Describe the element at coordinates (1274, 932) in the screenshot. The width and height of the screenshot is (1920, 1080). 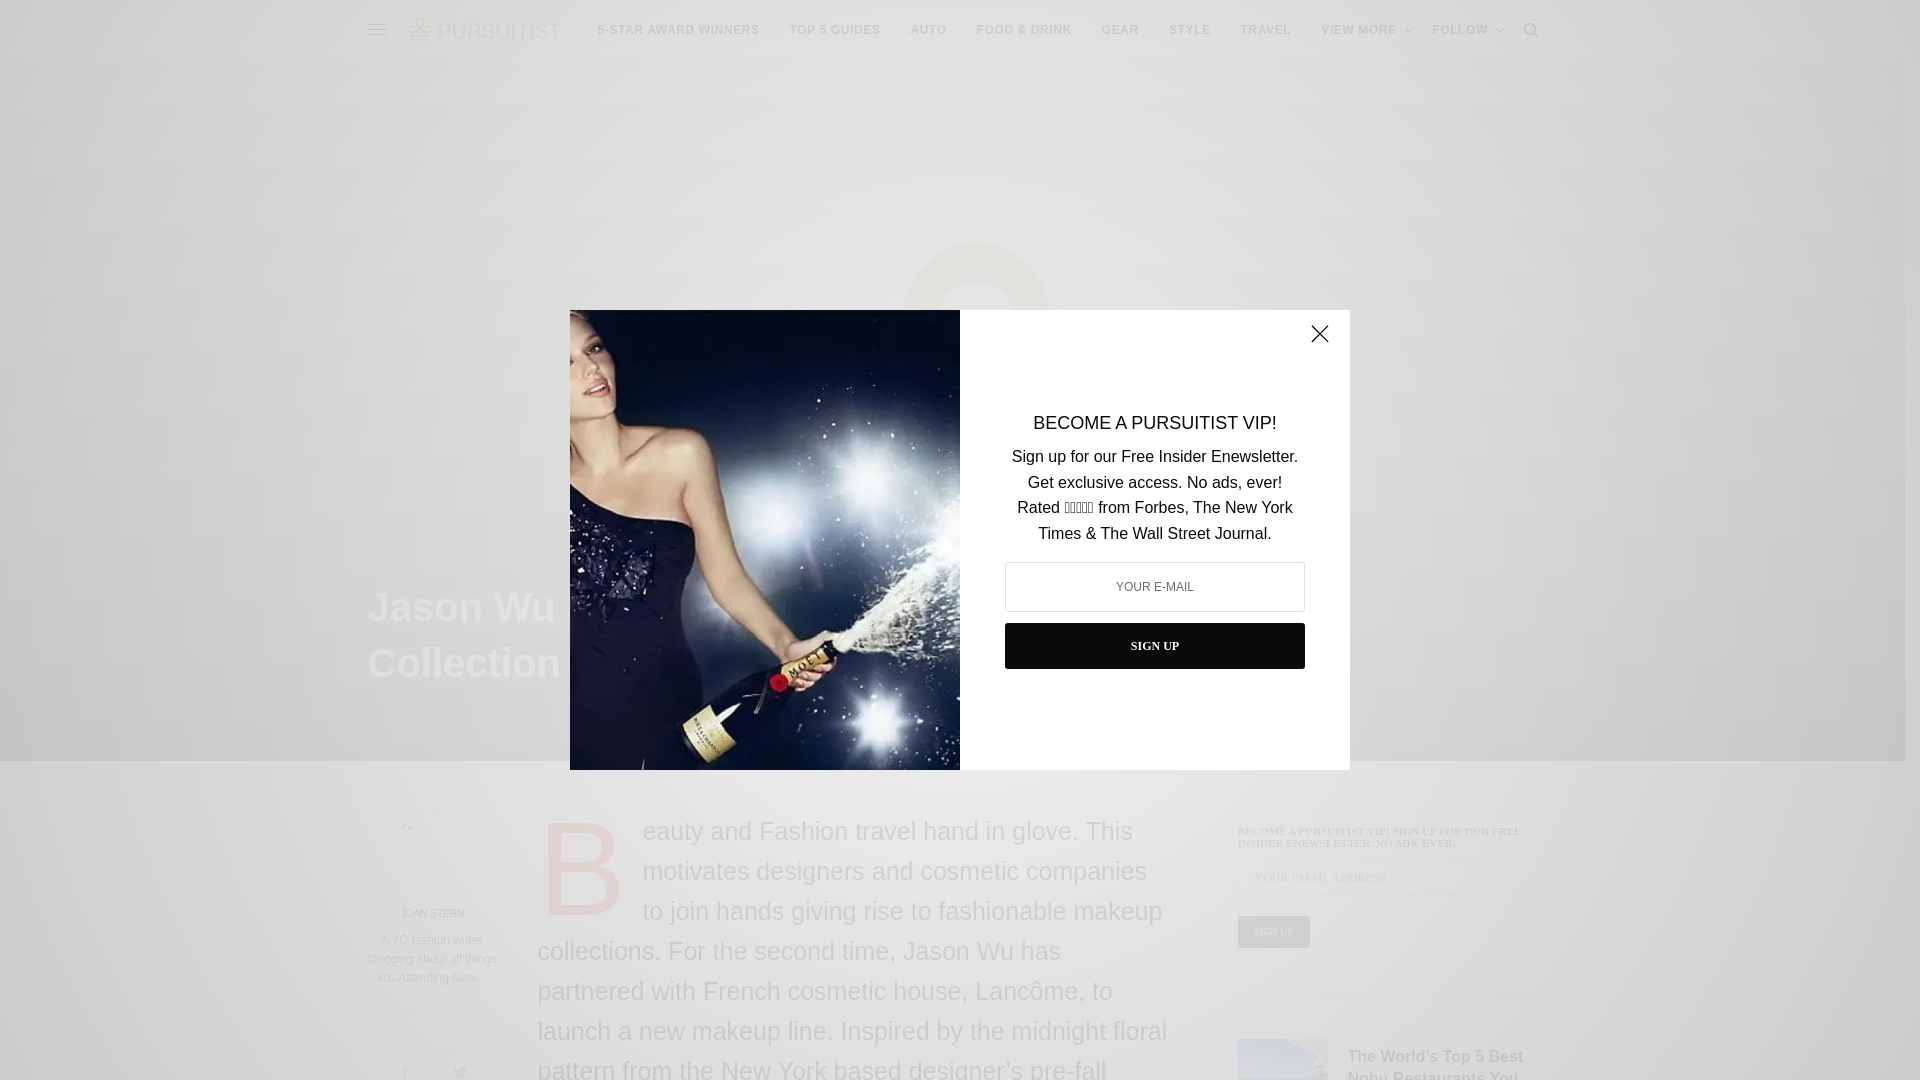
I see `Sign up` at that location.